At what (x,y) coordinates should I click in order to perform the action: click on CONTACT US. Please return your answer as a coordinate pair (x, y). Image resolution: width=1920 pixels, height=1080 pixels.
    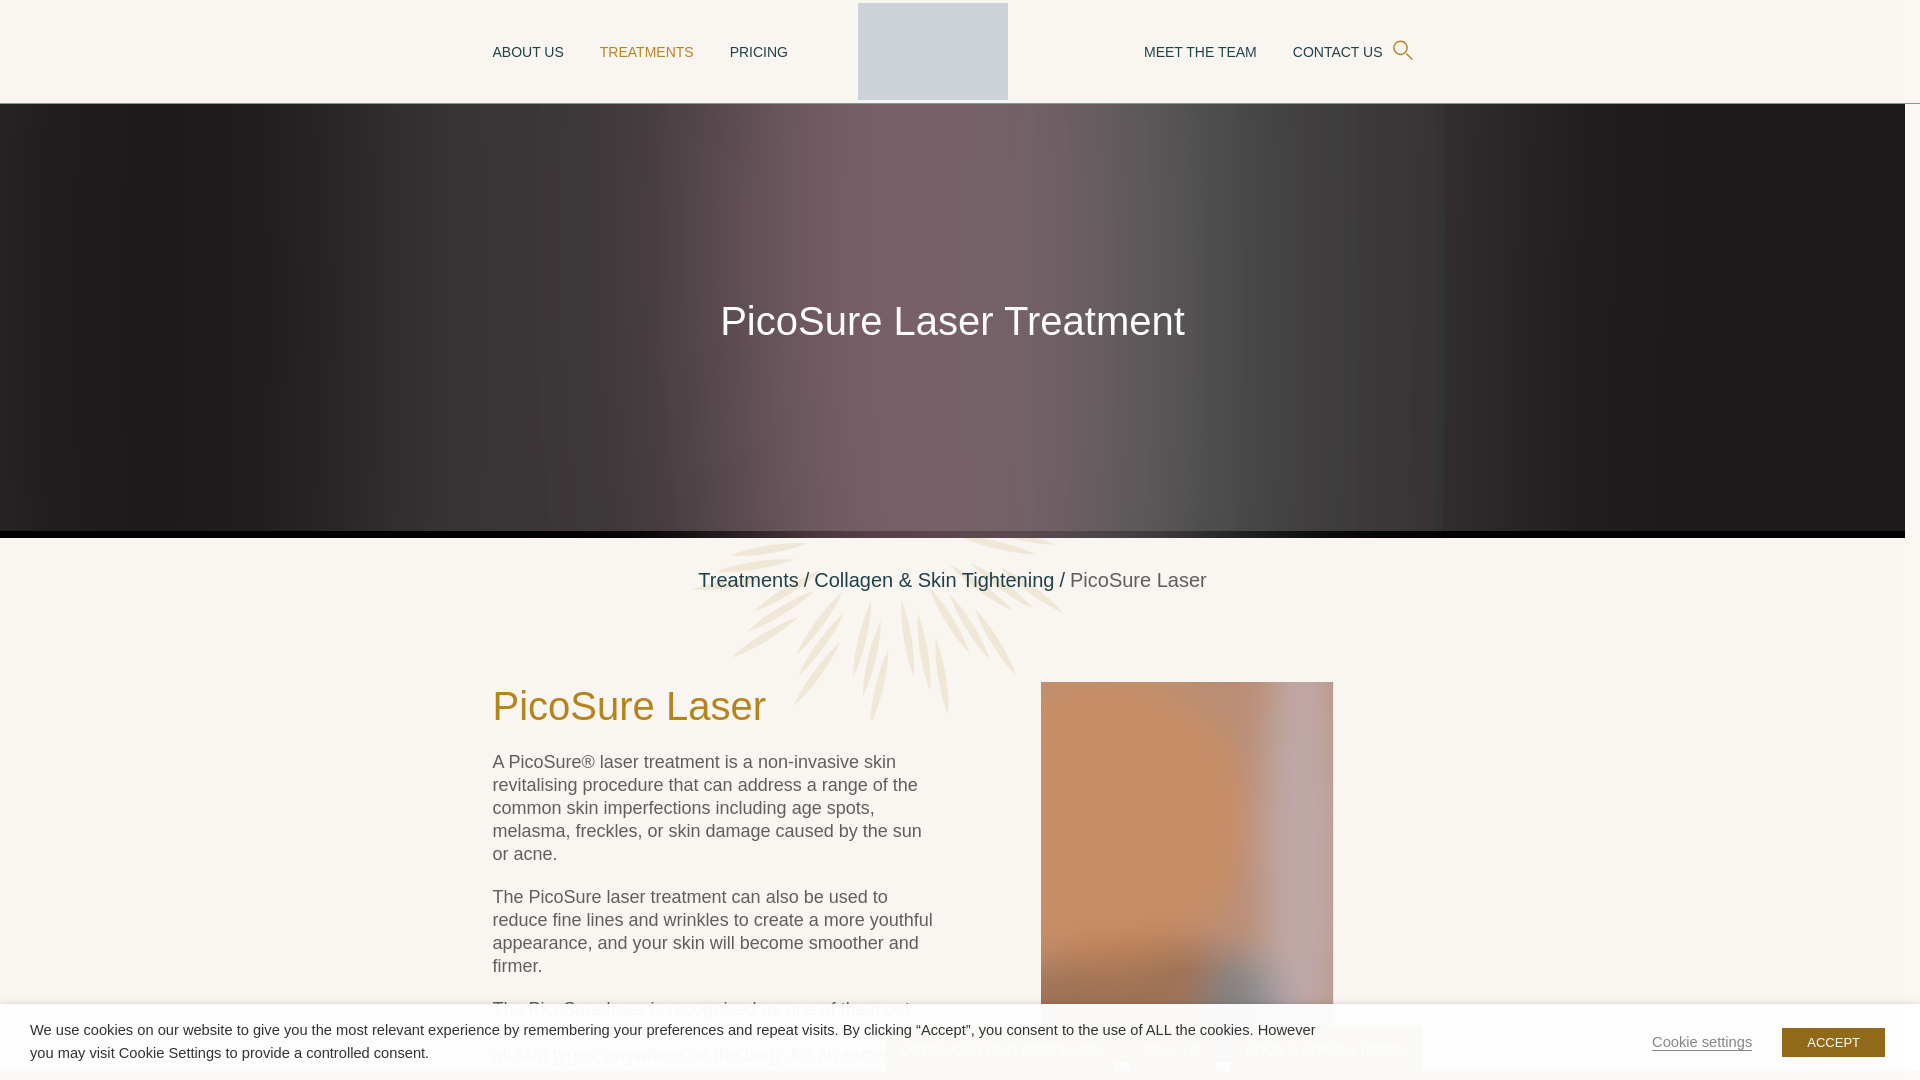
    Looking at the image, I should click on (1337, 50).